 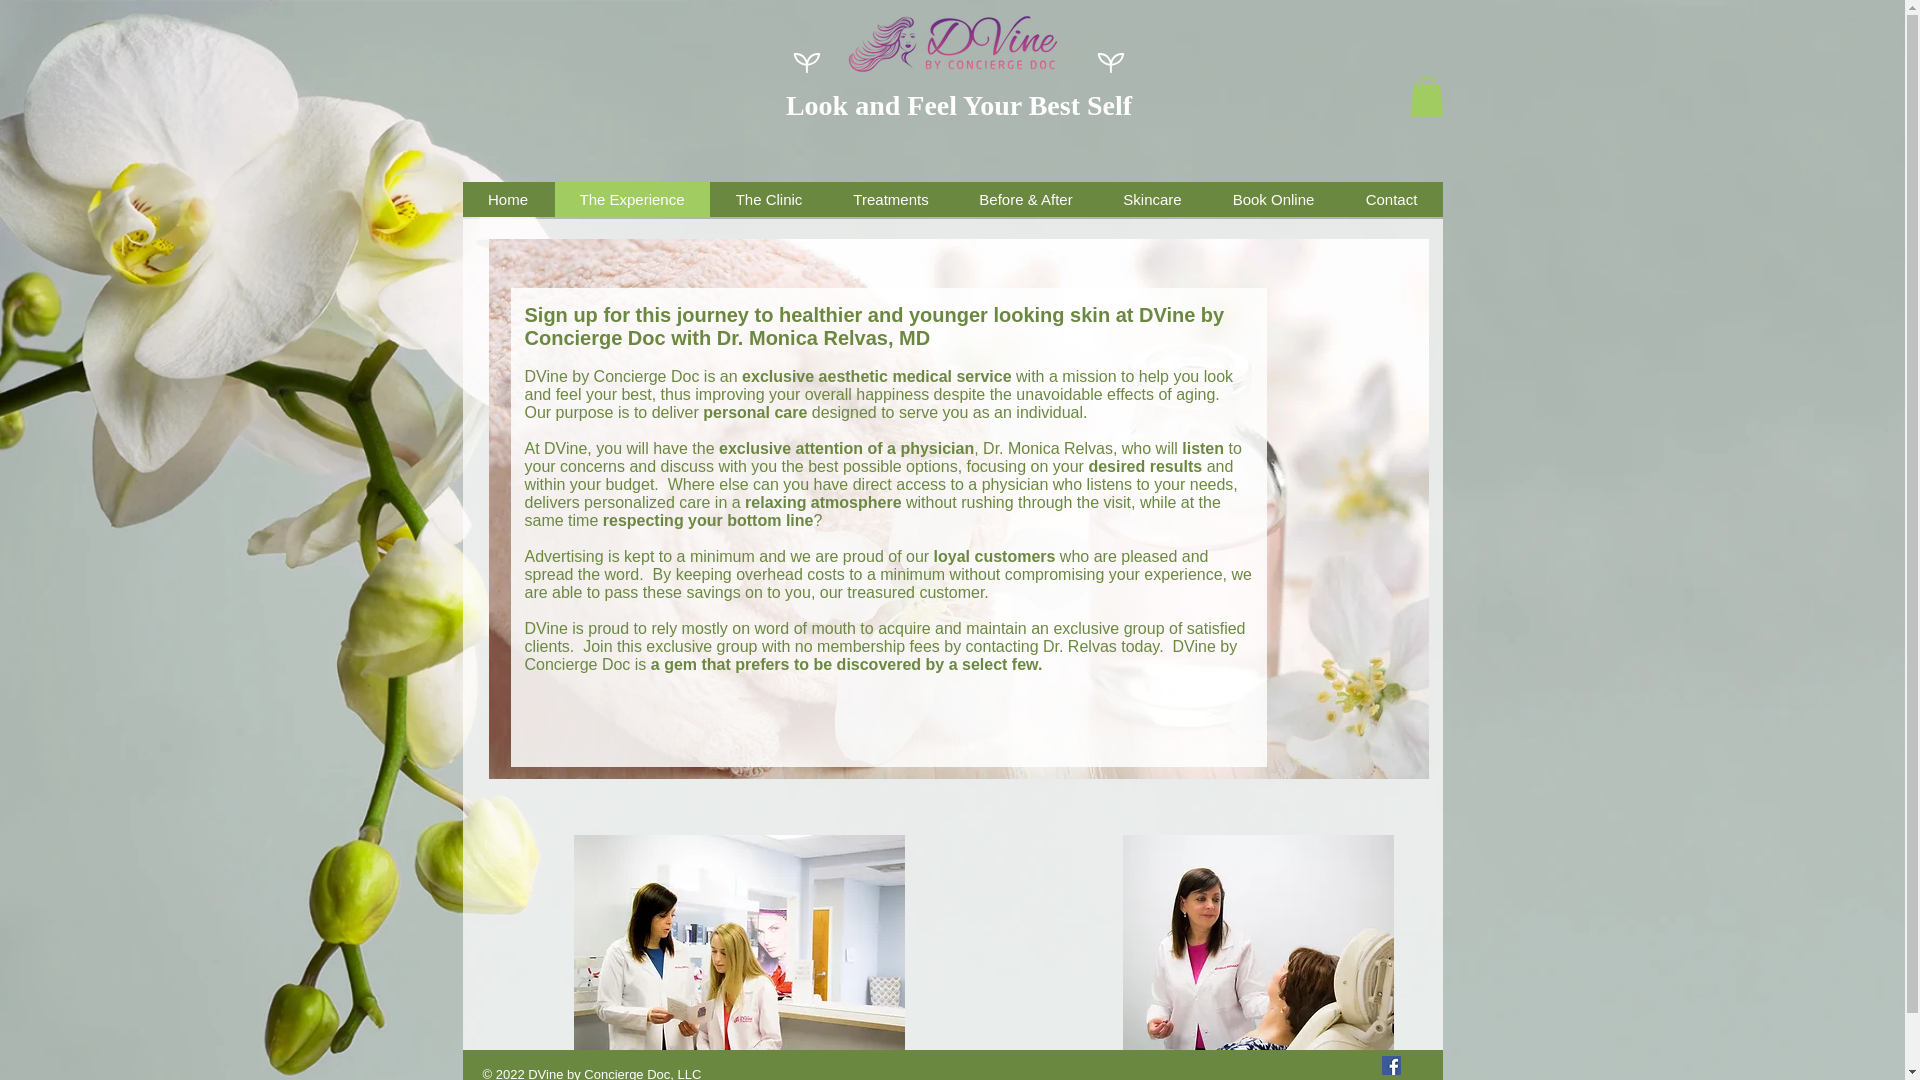 What do you see at coordinates (768, 200) in the screenshot?
I see `The Clinic` at bounding box center [768, 200].